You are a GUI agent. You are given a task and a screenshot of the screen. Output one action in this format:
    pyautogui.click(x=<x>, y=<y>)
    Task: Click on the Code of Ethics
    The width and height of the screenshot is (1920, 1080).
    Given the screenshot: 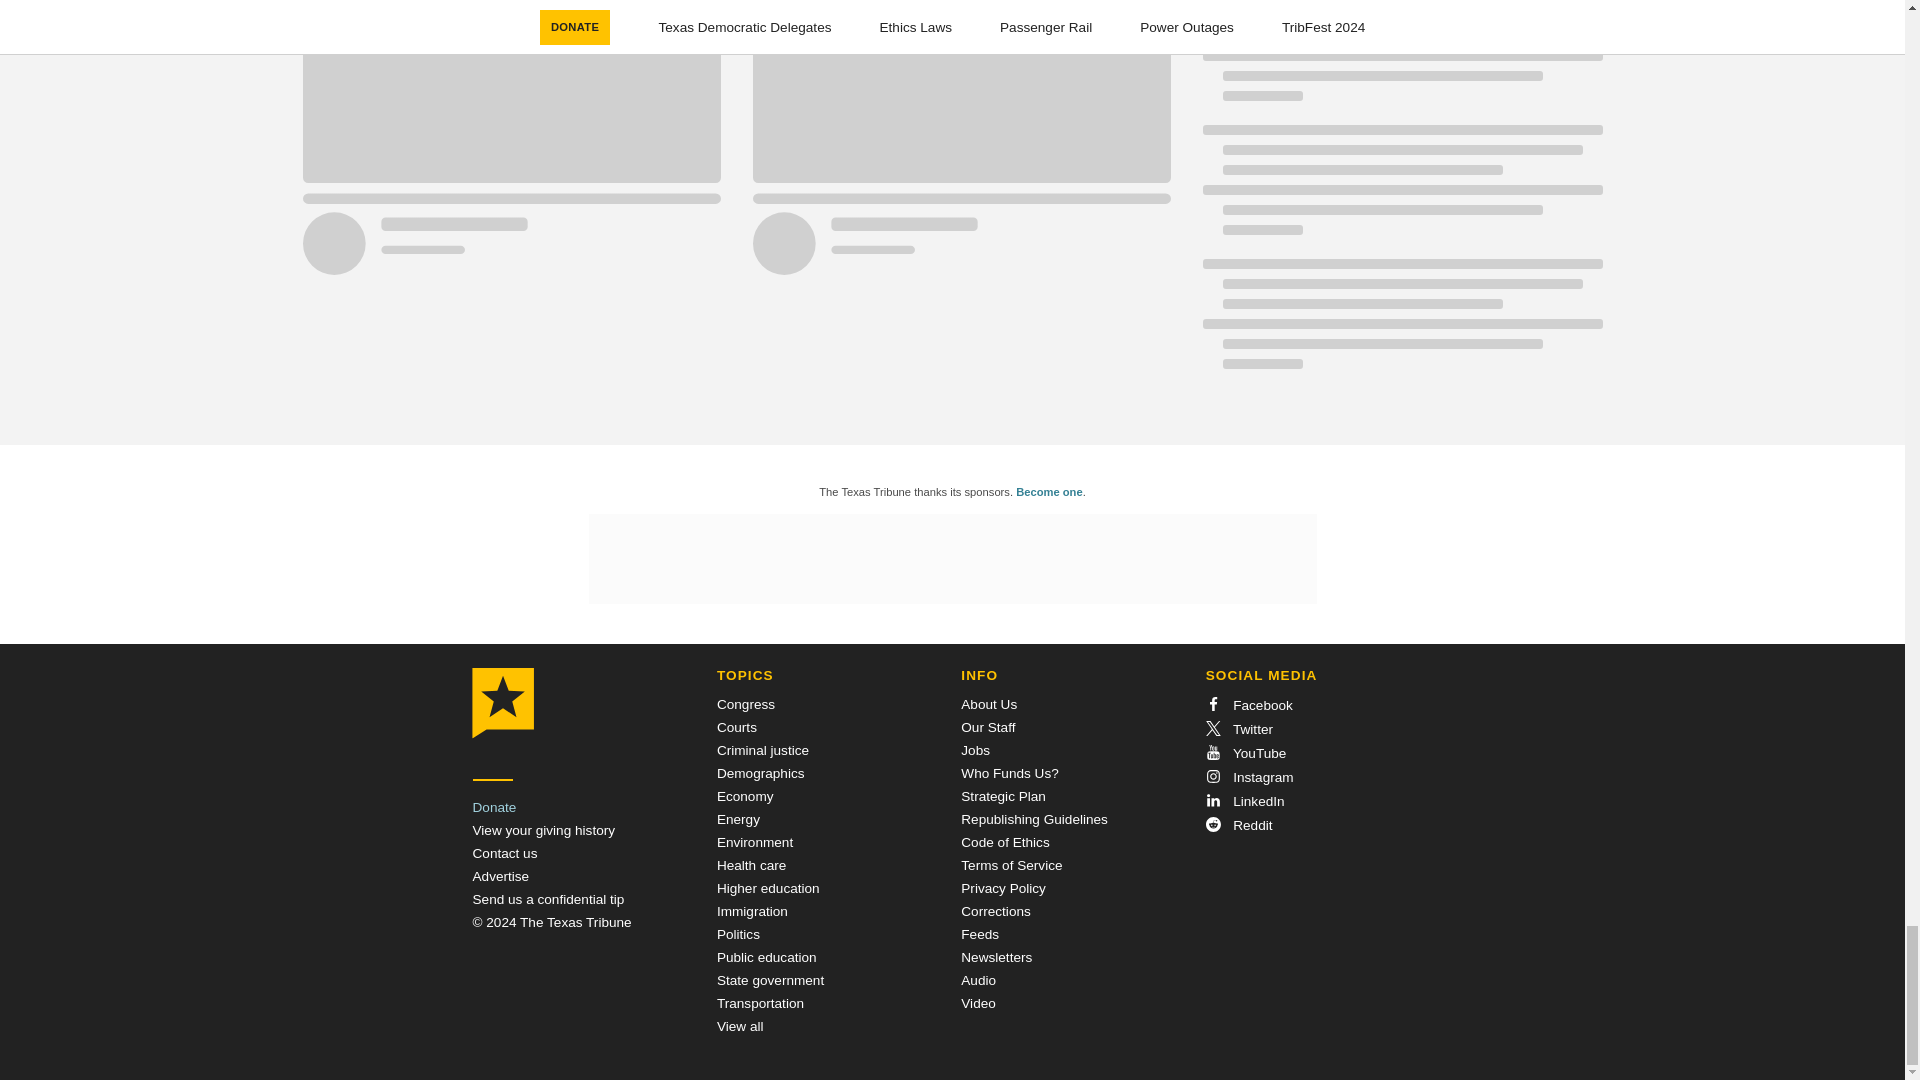 What is the action you would take?
    pyautogui.click(x=1004, y=842)
    